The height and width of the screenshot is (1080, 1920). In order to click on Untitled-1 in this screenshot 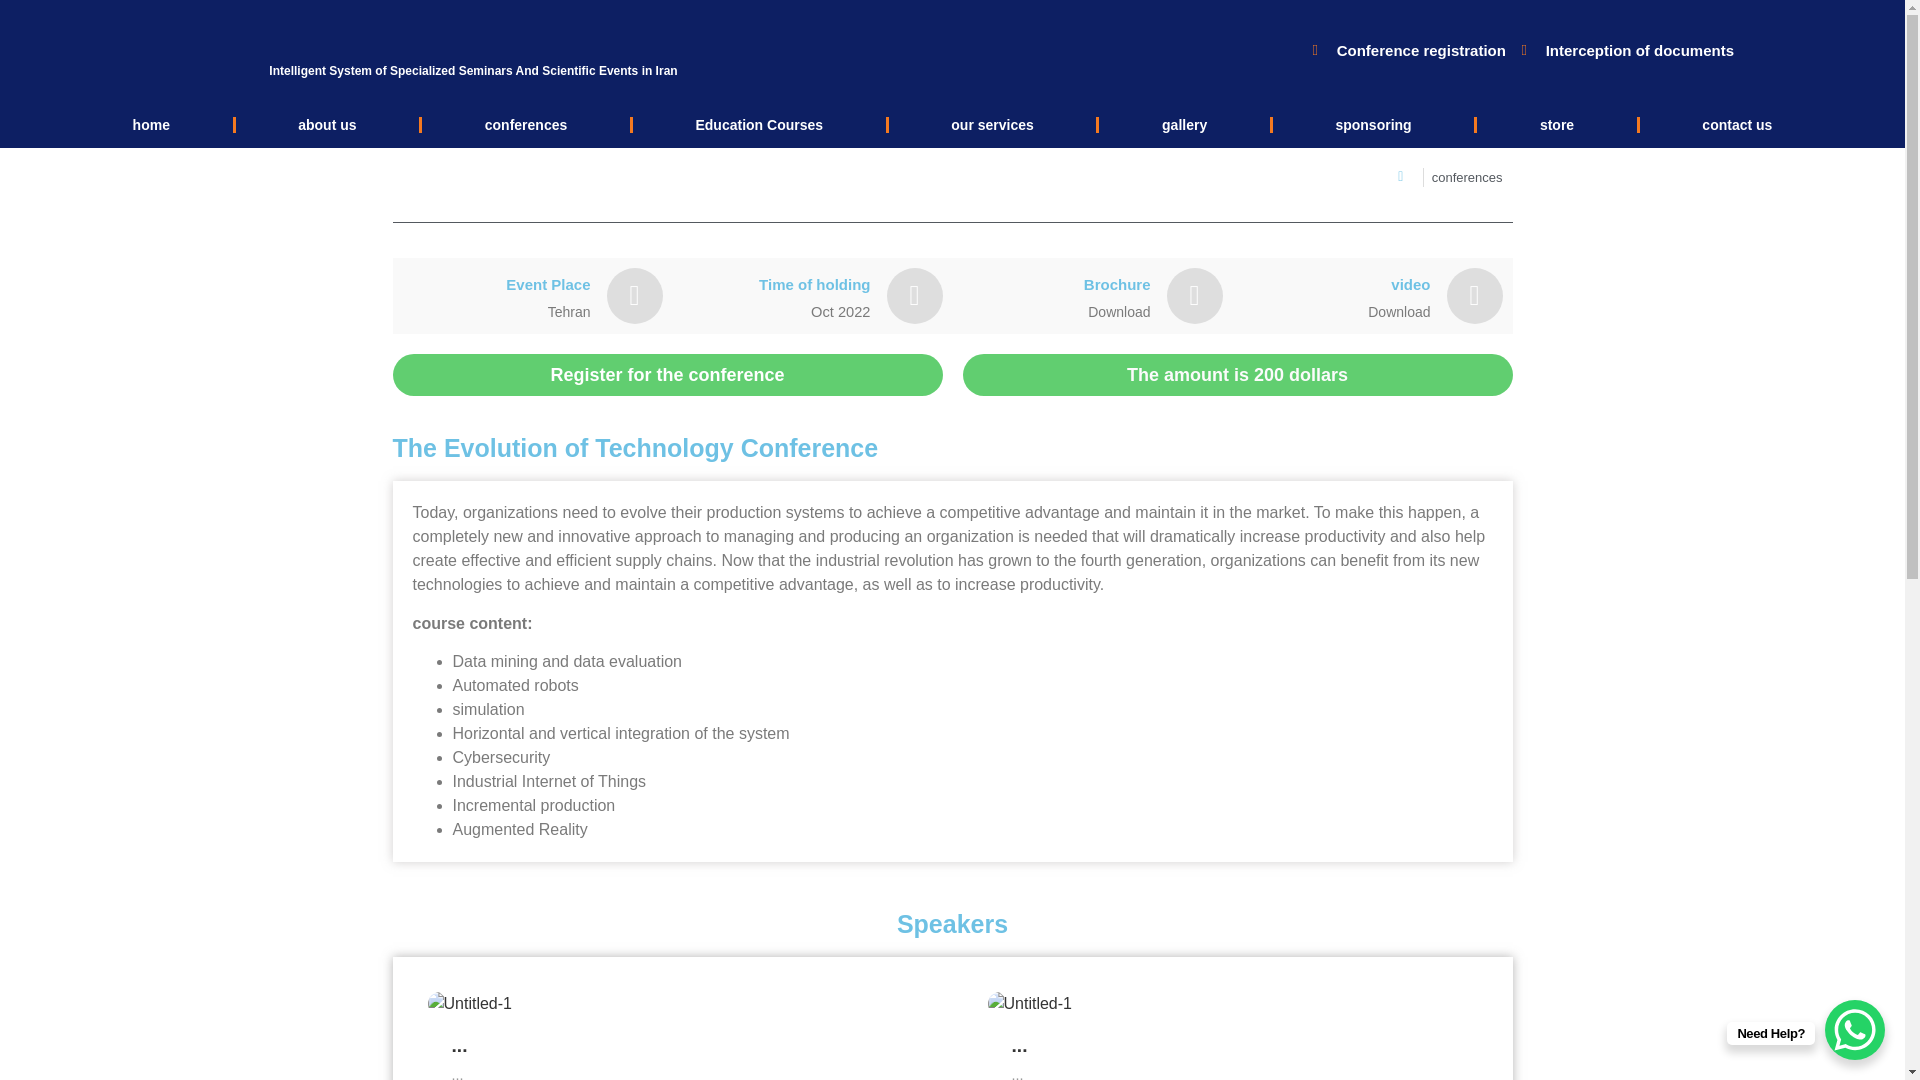, I will do `click(1233, 1004)`.